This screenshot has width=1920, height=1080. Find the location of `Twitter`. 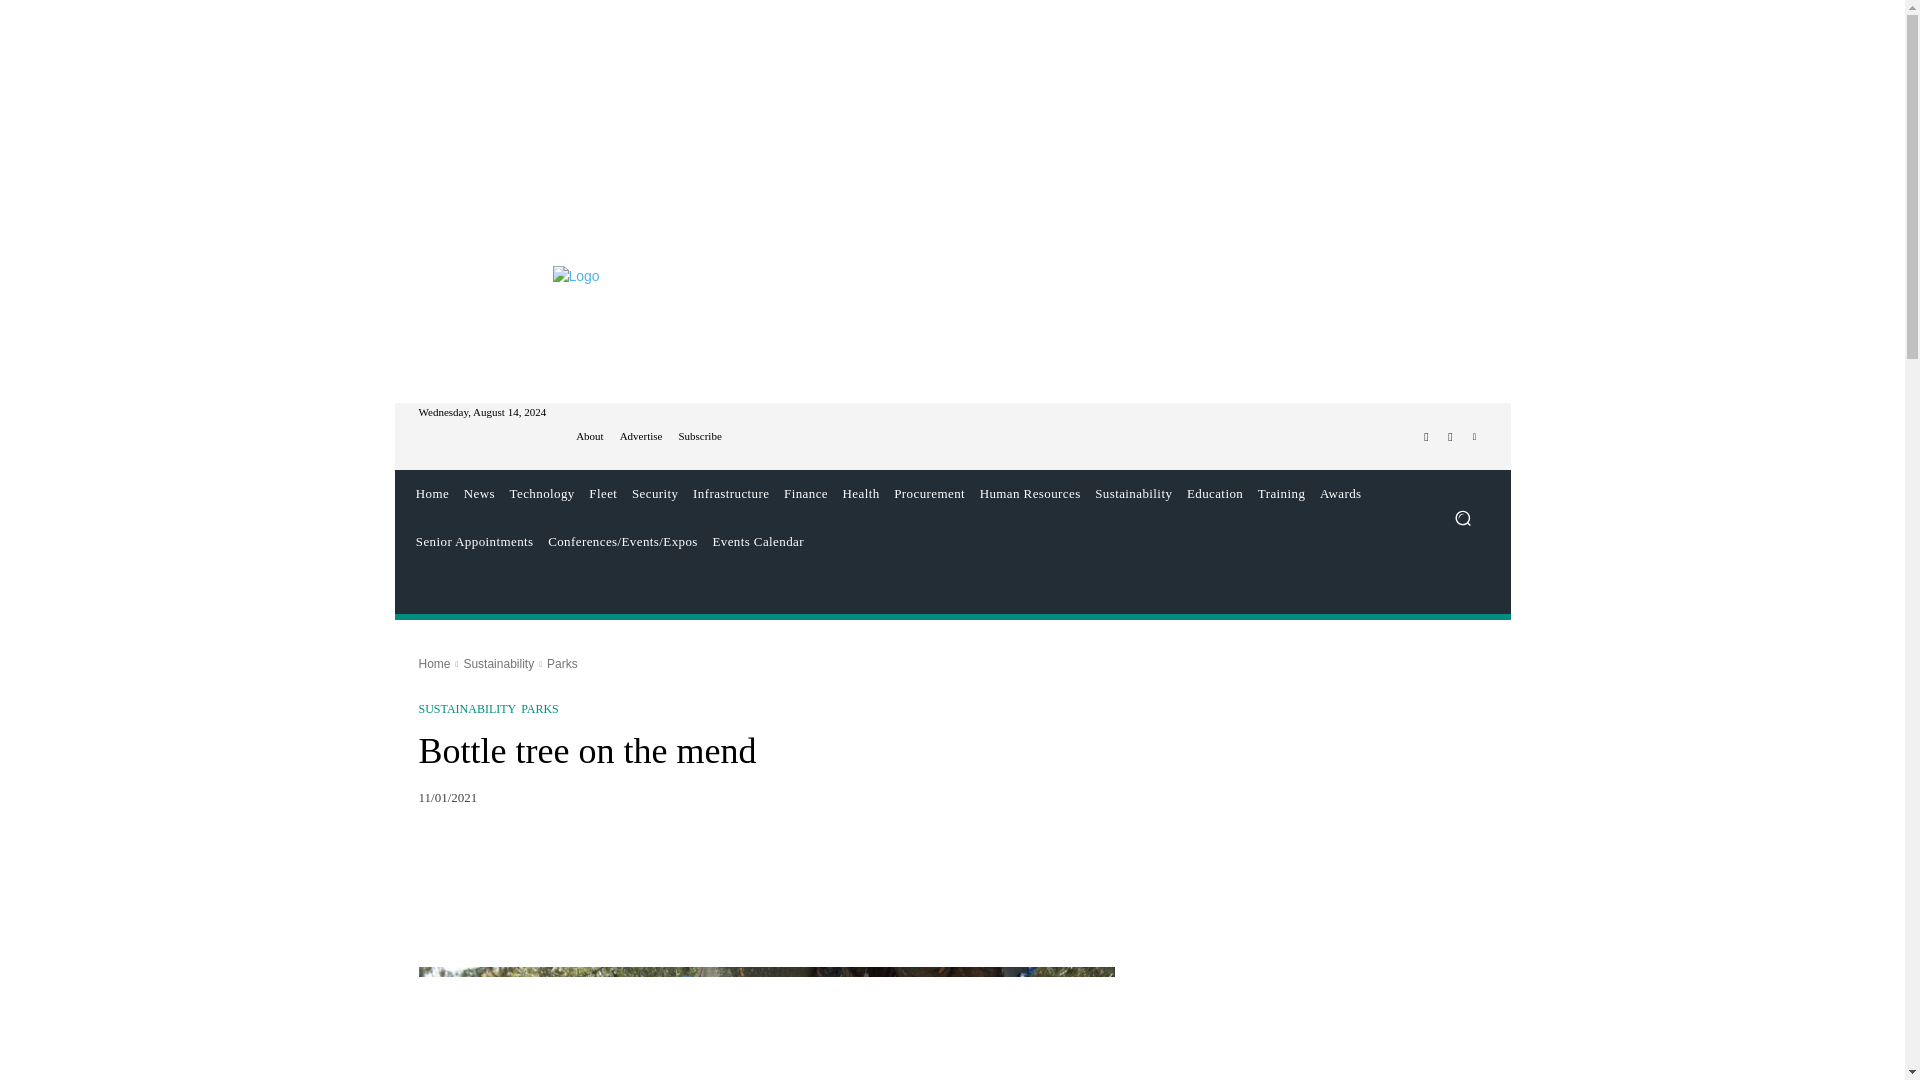

Twitter is located at coordinates (1450, 437).